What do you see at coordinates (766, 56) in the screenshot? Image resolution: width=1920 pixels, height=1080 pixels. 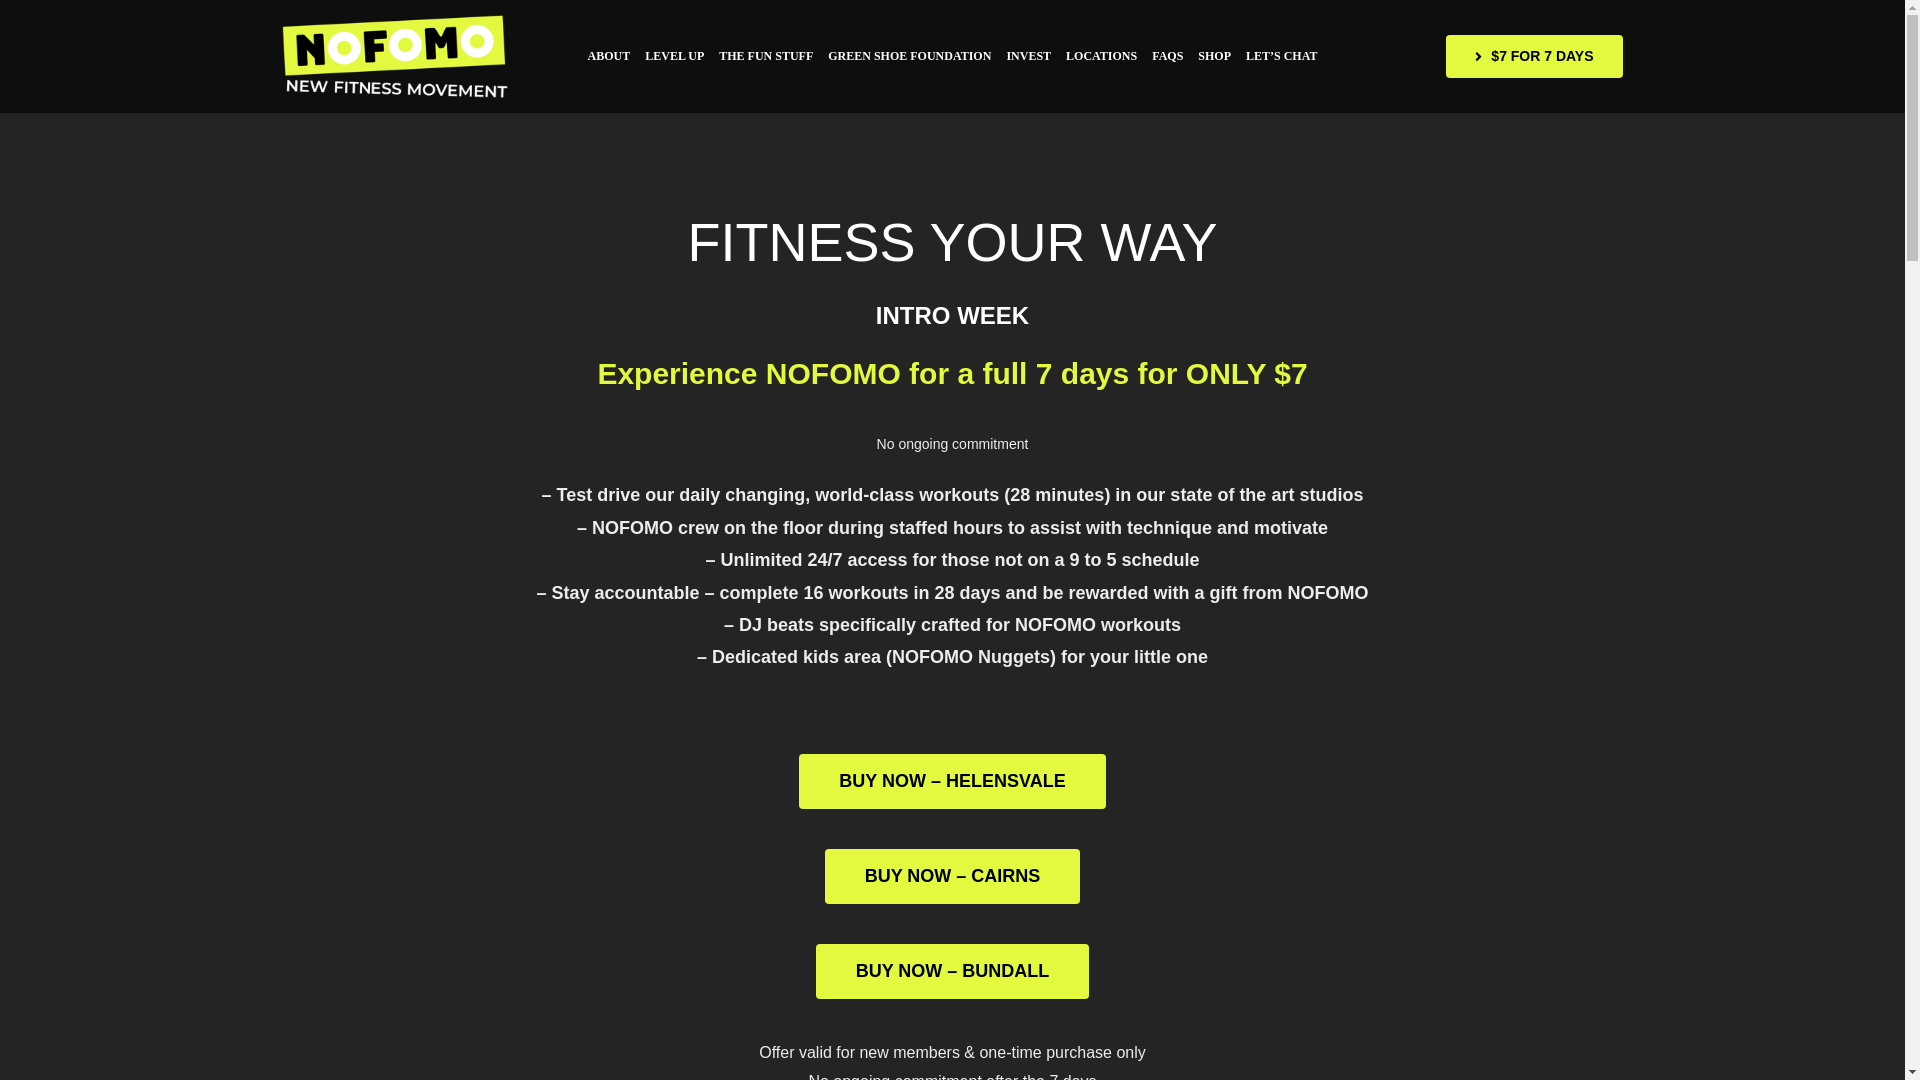 I see `THE FUN STUFF` at bounding box center [766, 56].